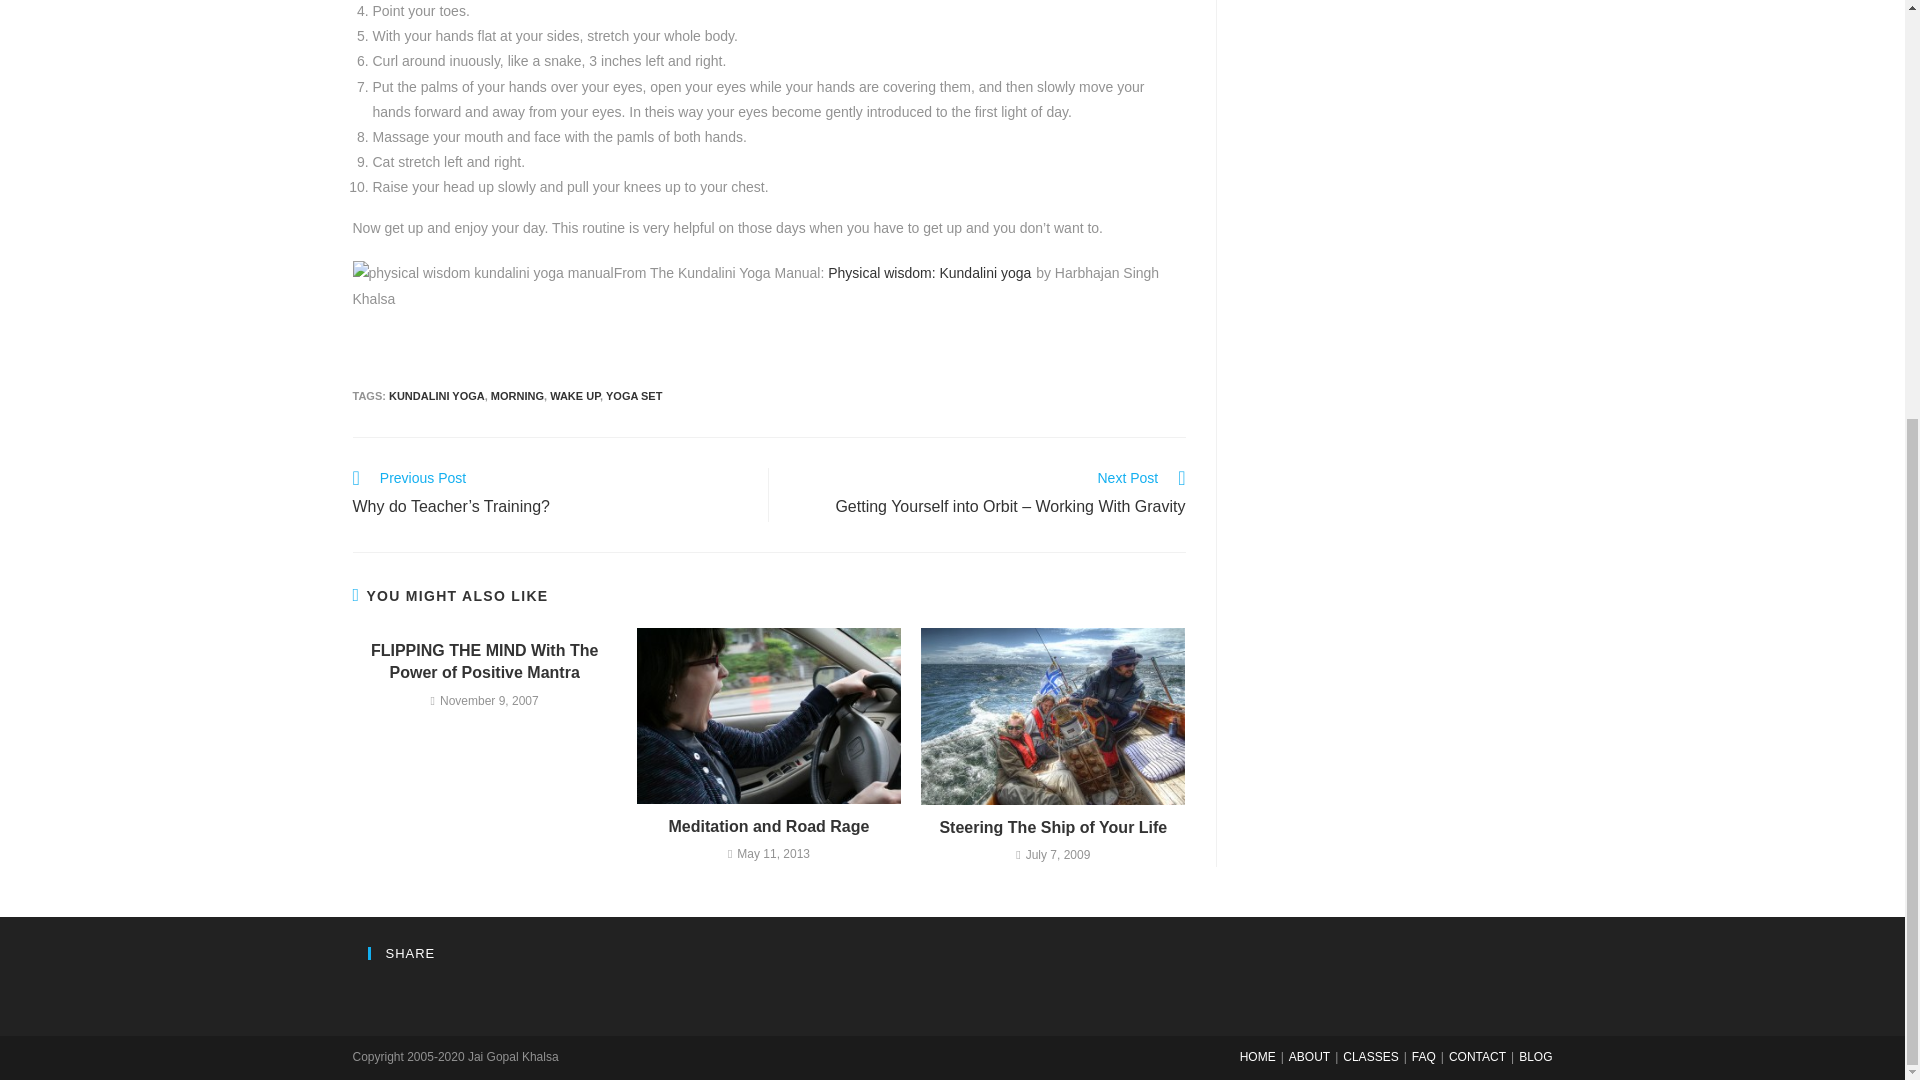 The width and height of the screenshot is (1920, 1080). What do you see at coordinates (484, 662) in the screenshot?
I see `FLIPPING THE MIND With The Power of Positive Mantra` at bounding box center [484, 662].